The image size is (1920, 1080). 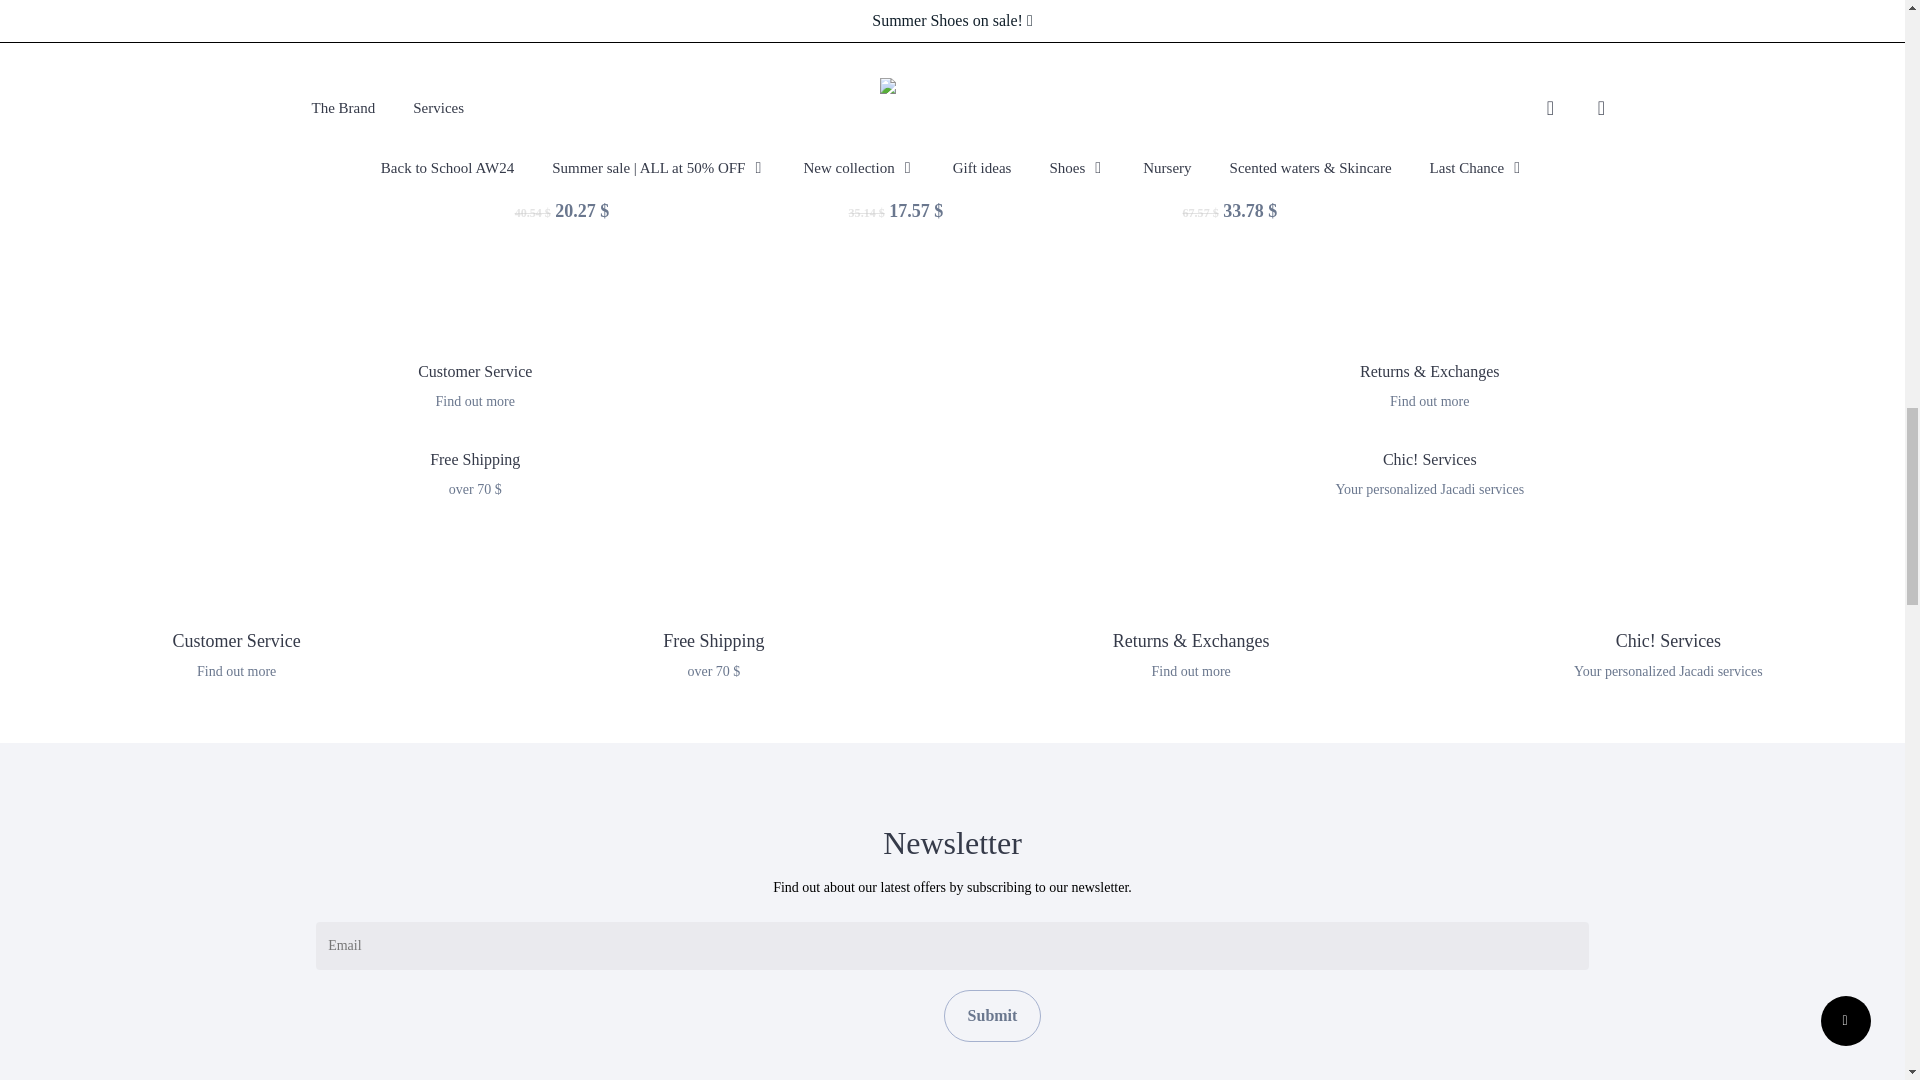 I want to click on Padded play mat, so click(x=1118, y=75).